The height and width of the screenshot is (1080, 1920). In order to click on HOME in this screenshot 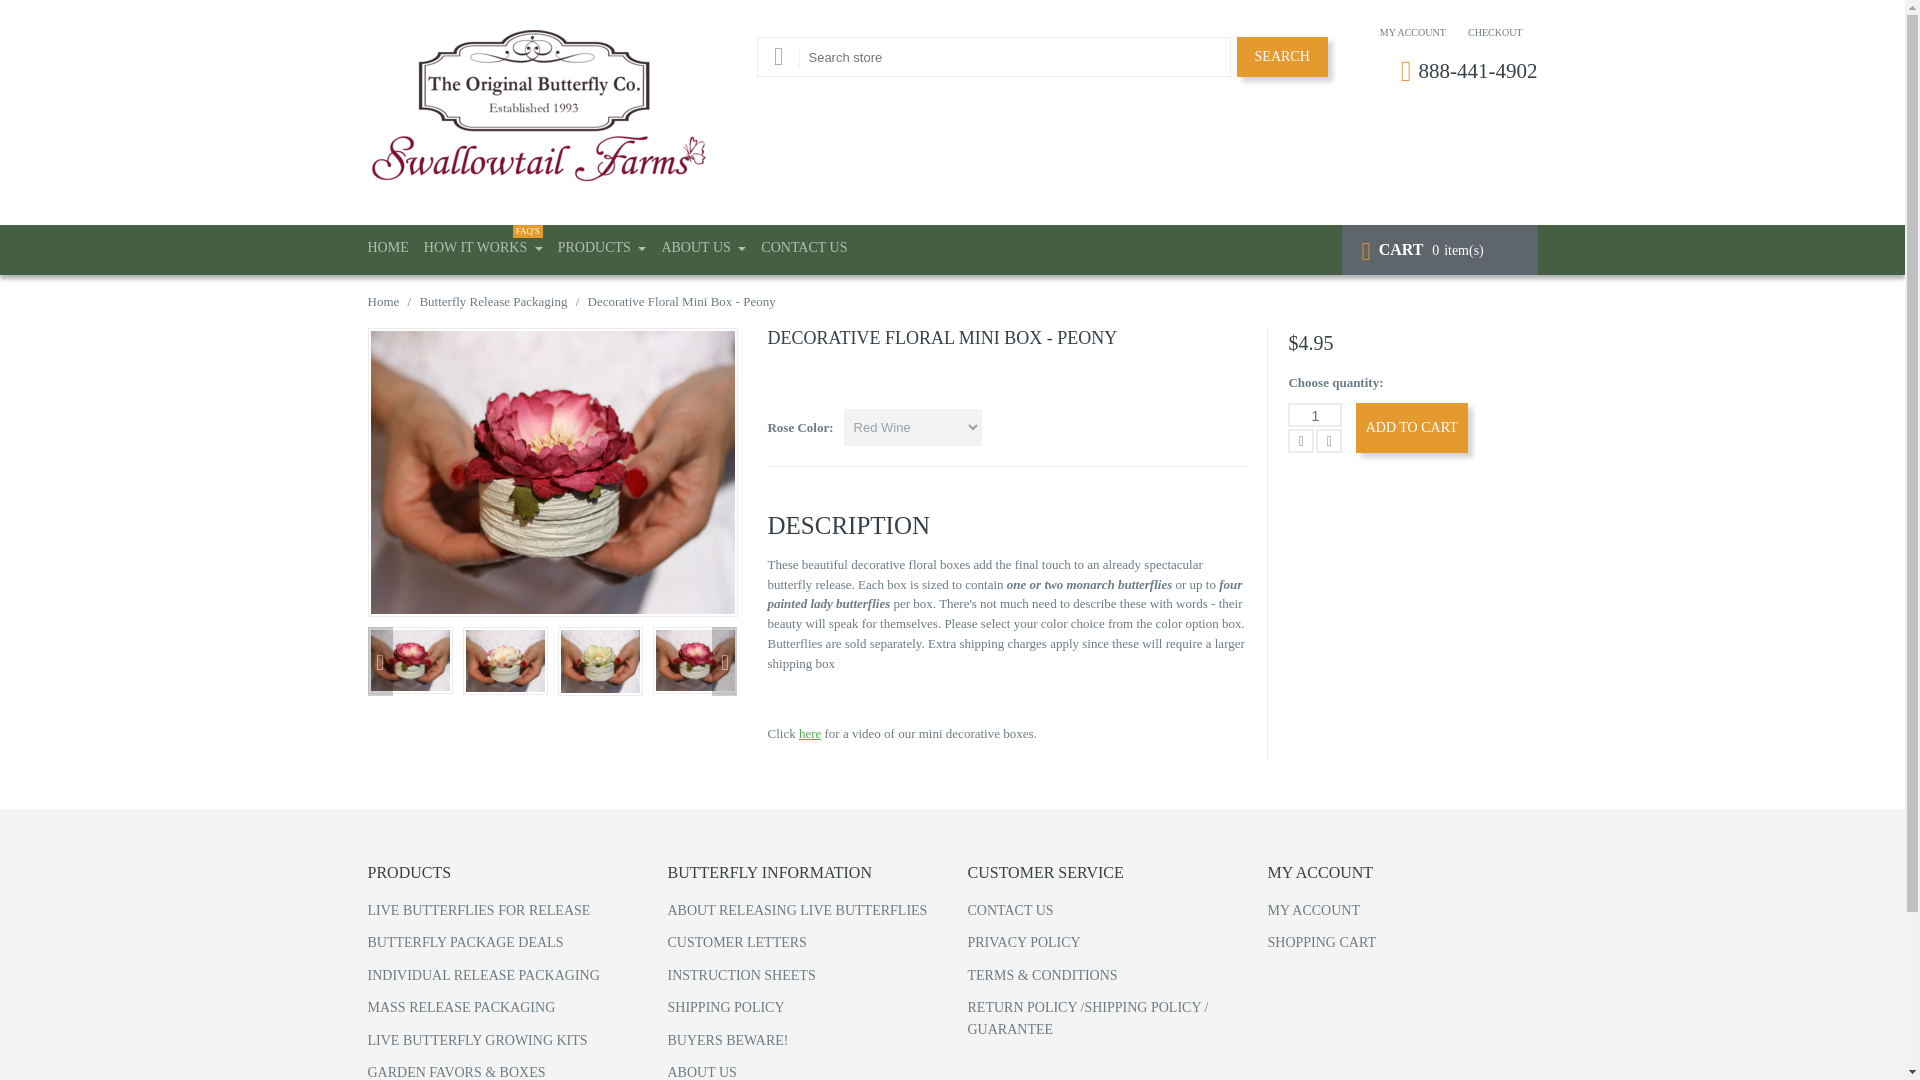, I will do `click(388, 250)`.